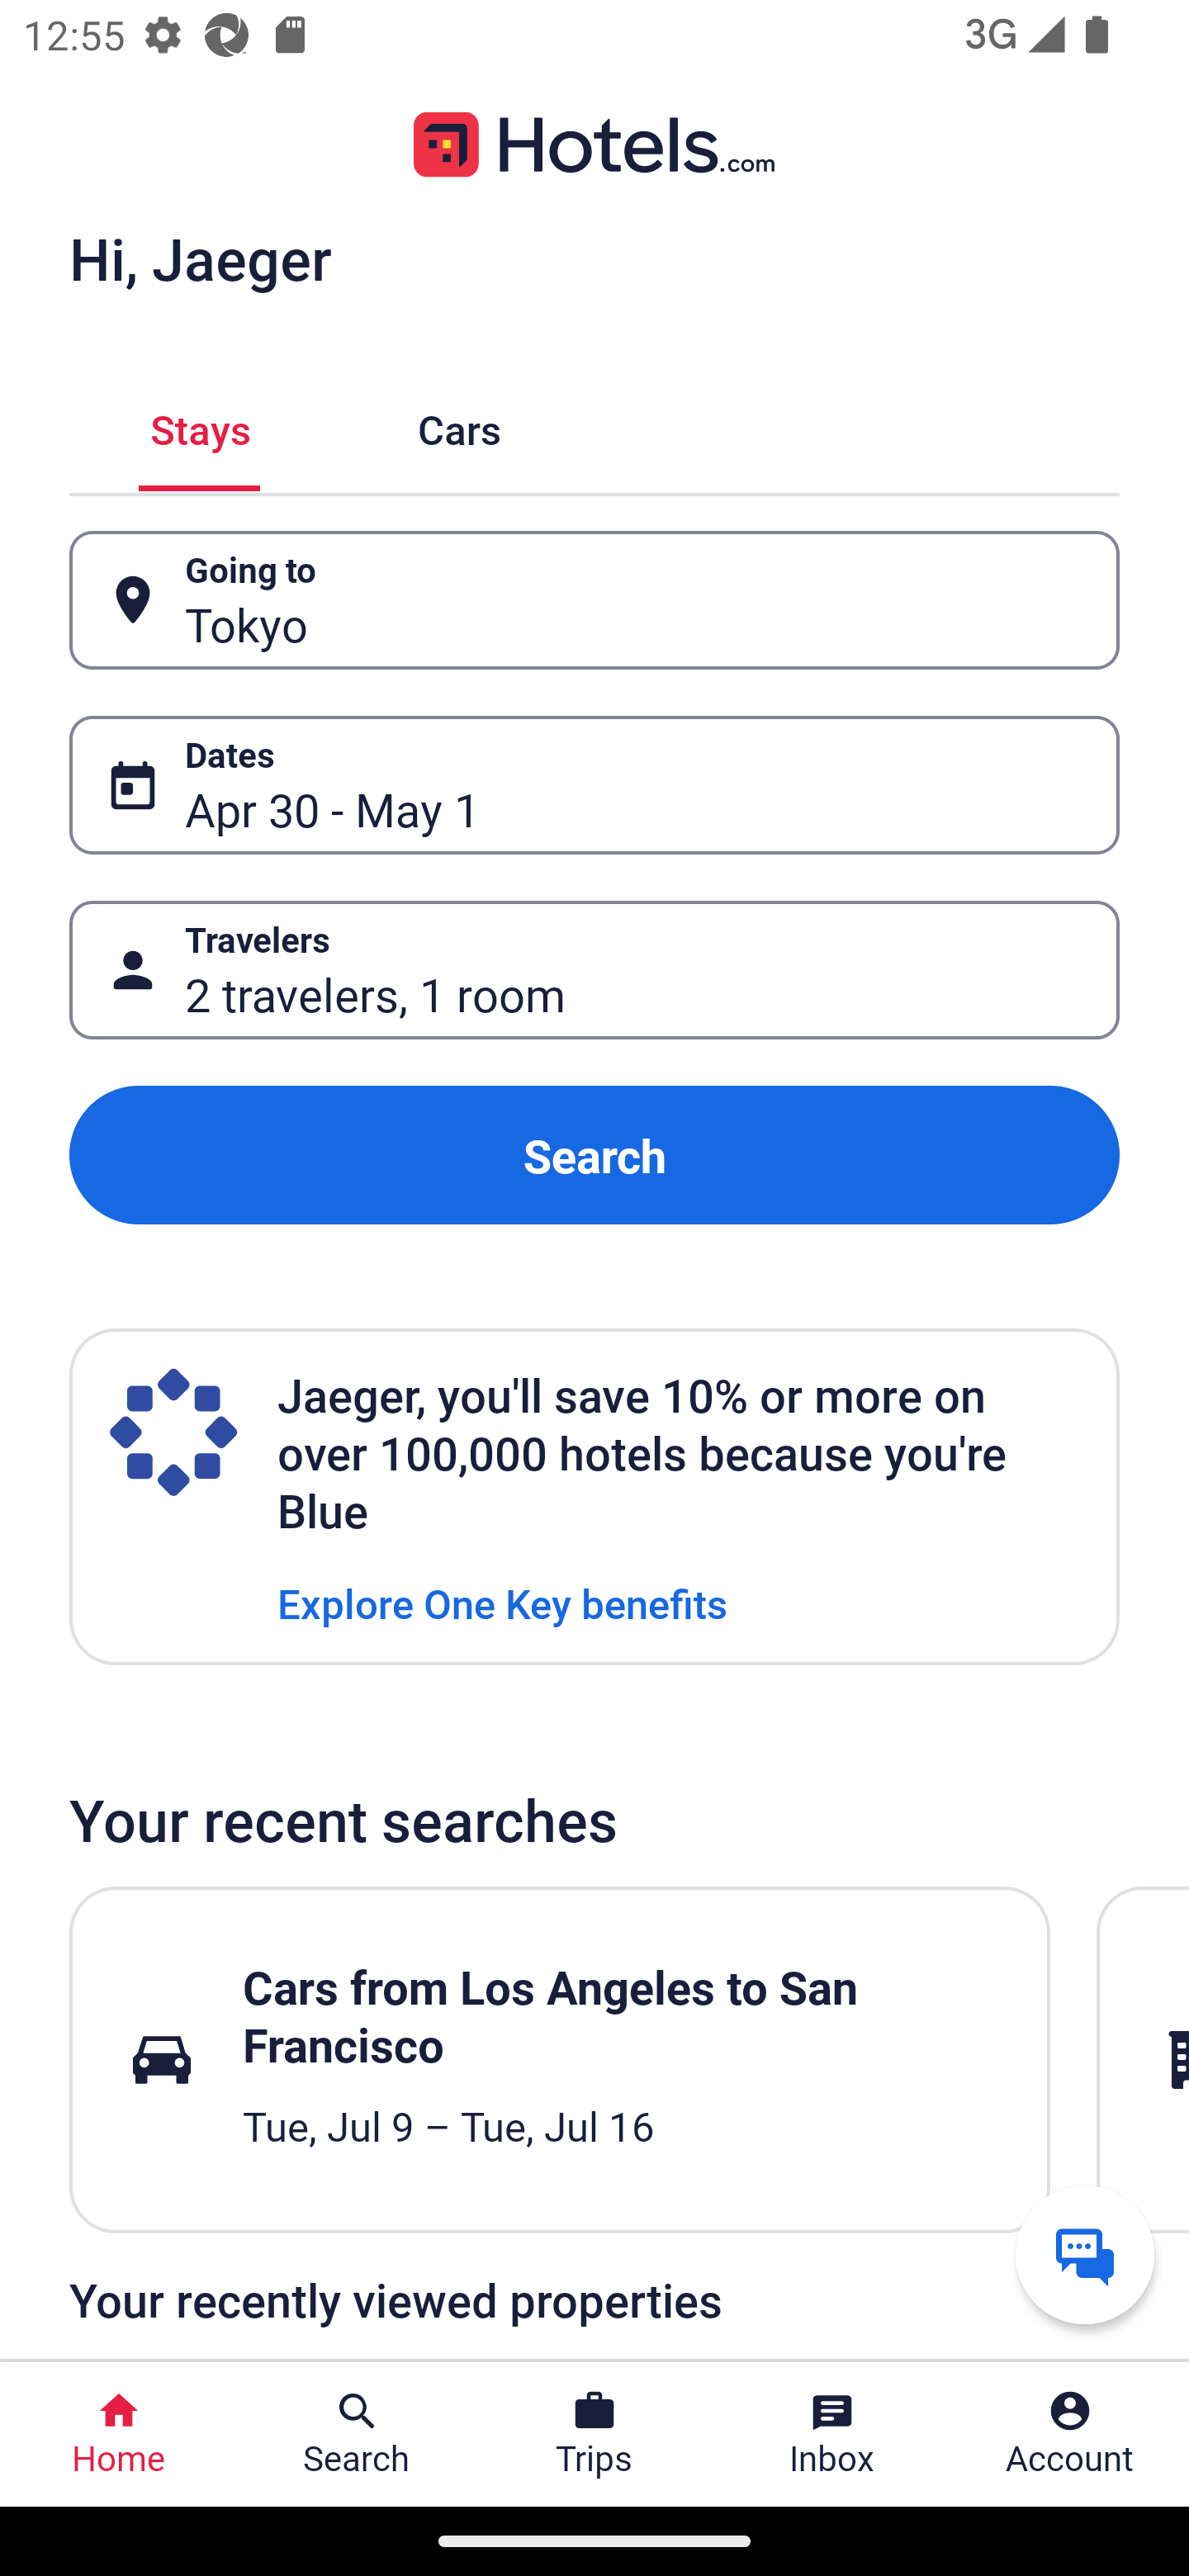  I want to click on Get help from a virtual agent, so click(1085, 2254).